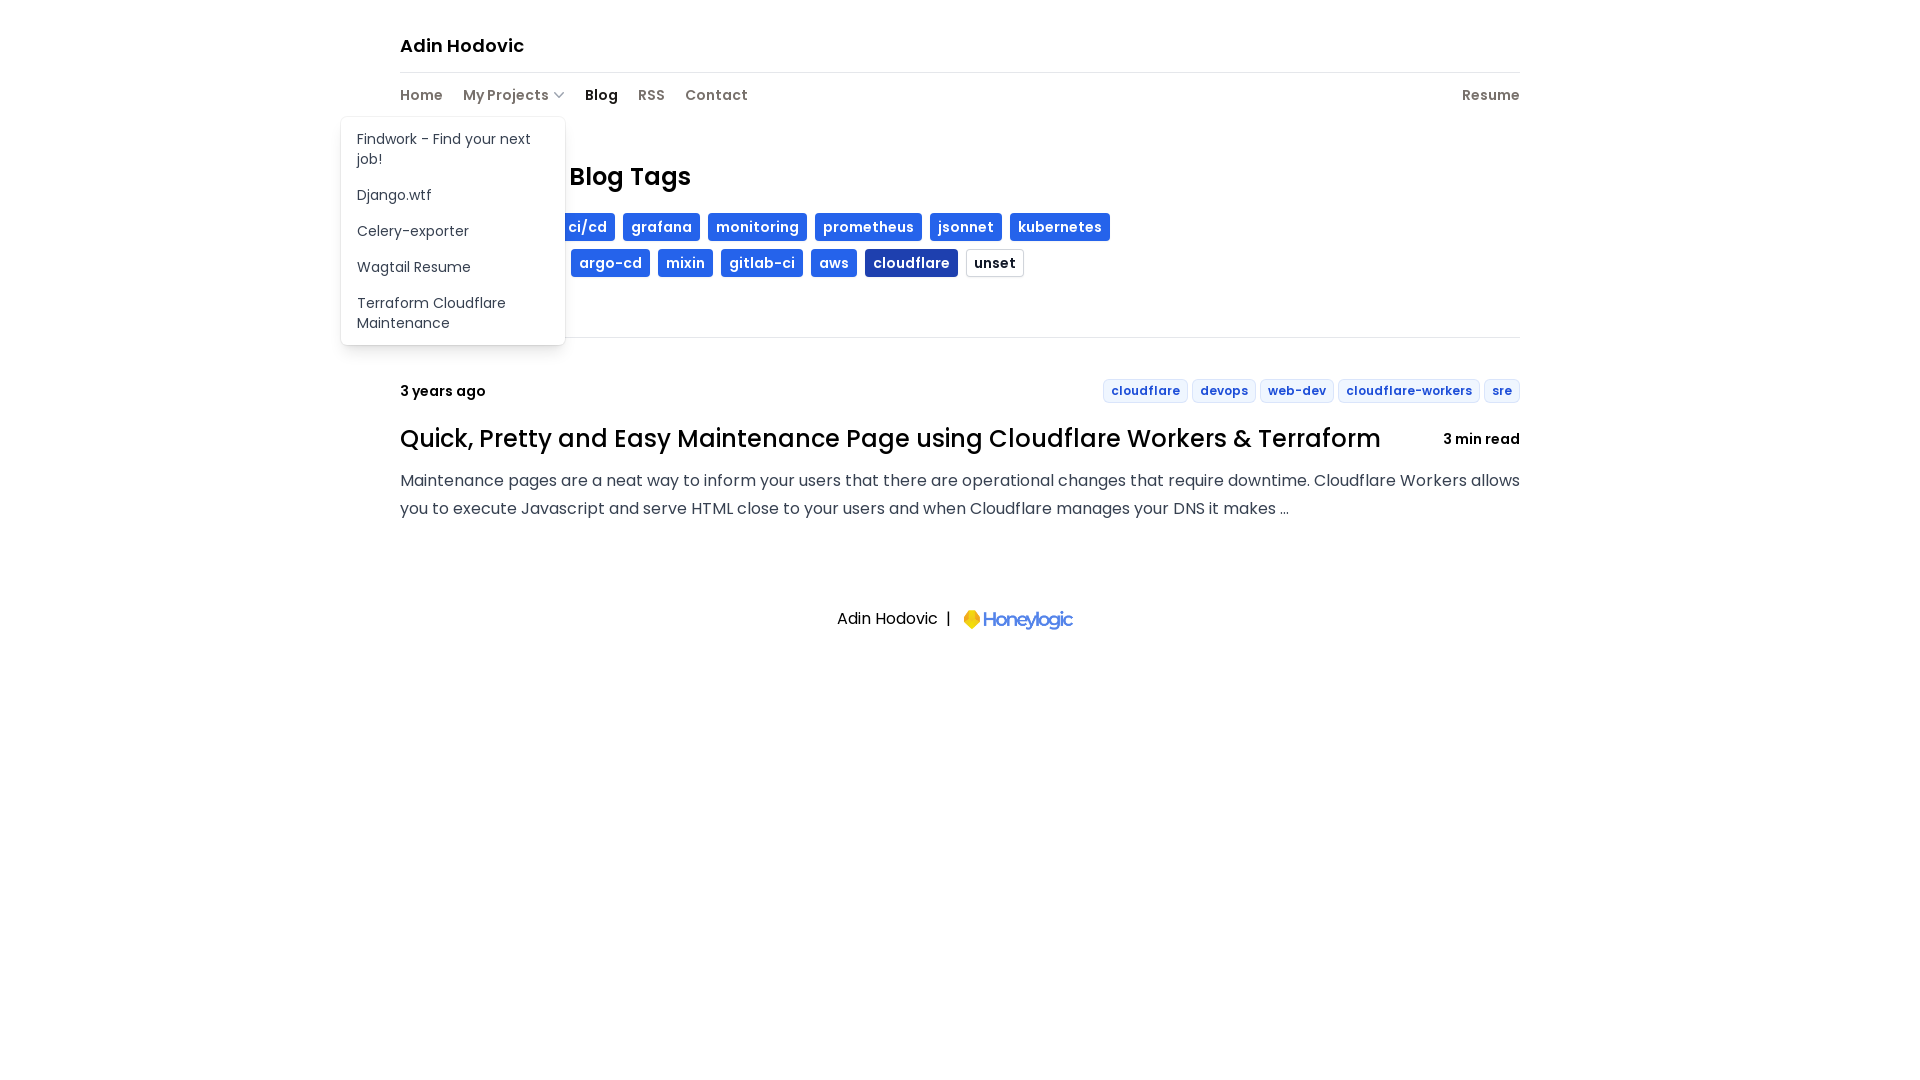 The image size is (1920, 1080). What do you see at coordinates (440, 227) in the screenshot?
I see `devops` at bounding box center [440, 227].